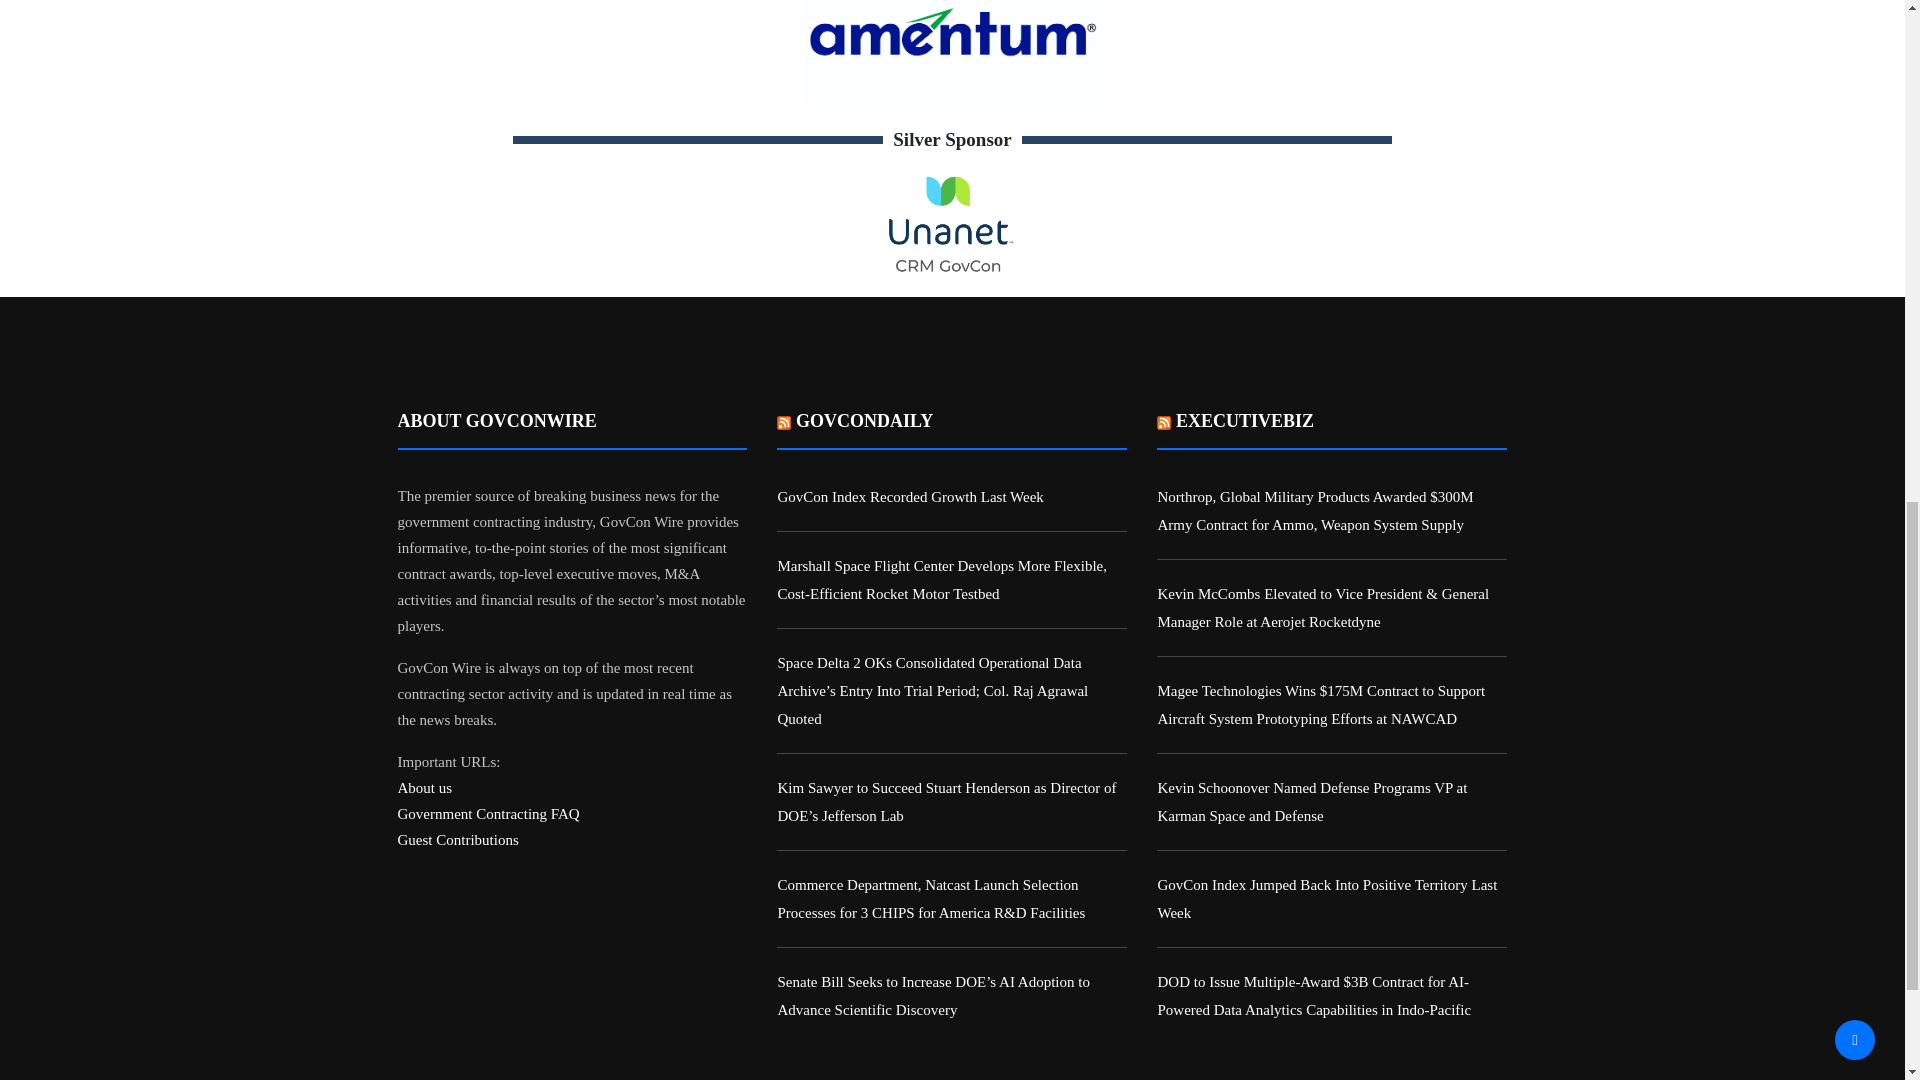 Image resolution: width=1920 pixels, height=1080 pixels. What do you see at coordinates (864, 420) in the screenshot?
I see `GOVCONDAILY` at bounding box center [864, 420].